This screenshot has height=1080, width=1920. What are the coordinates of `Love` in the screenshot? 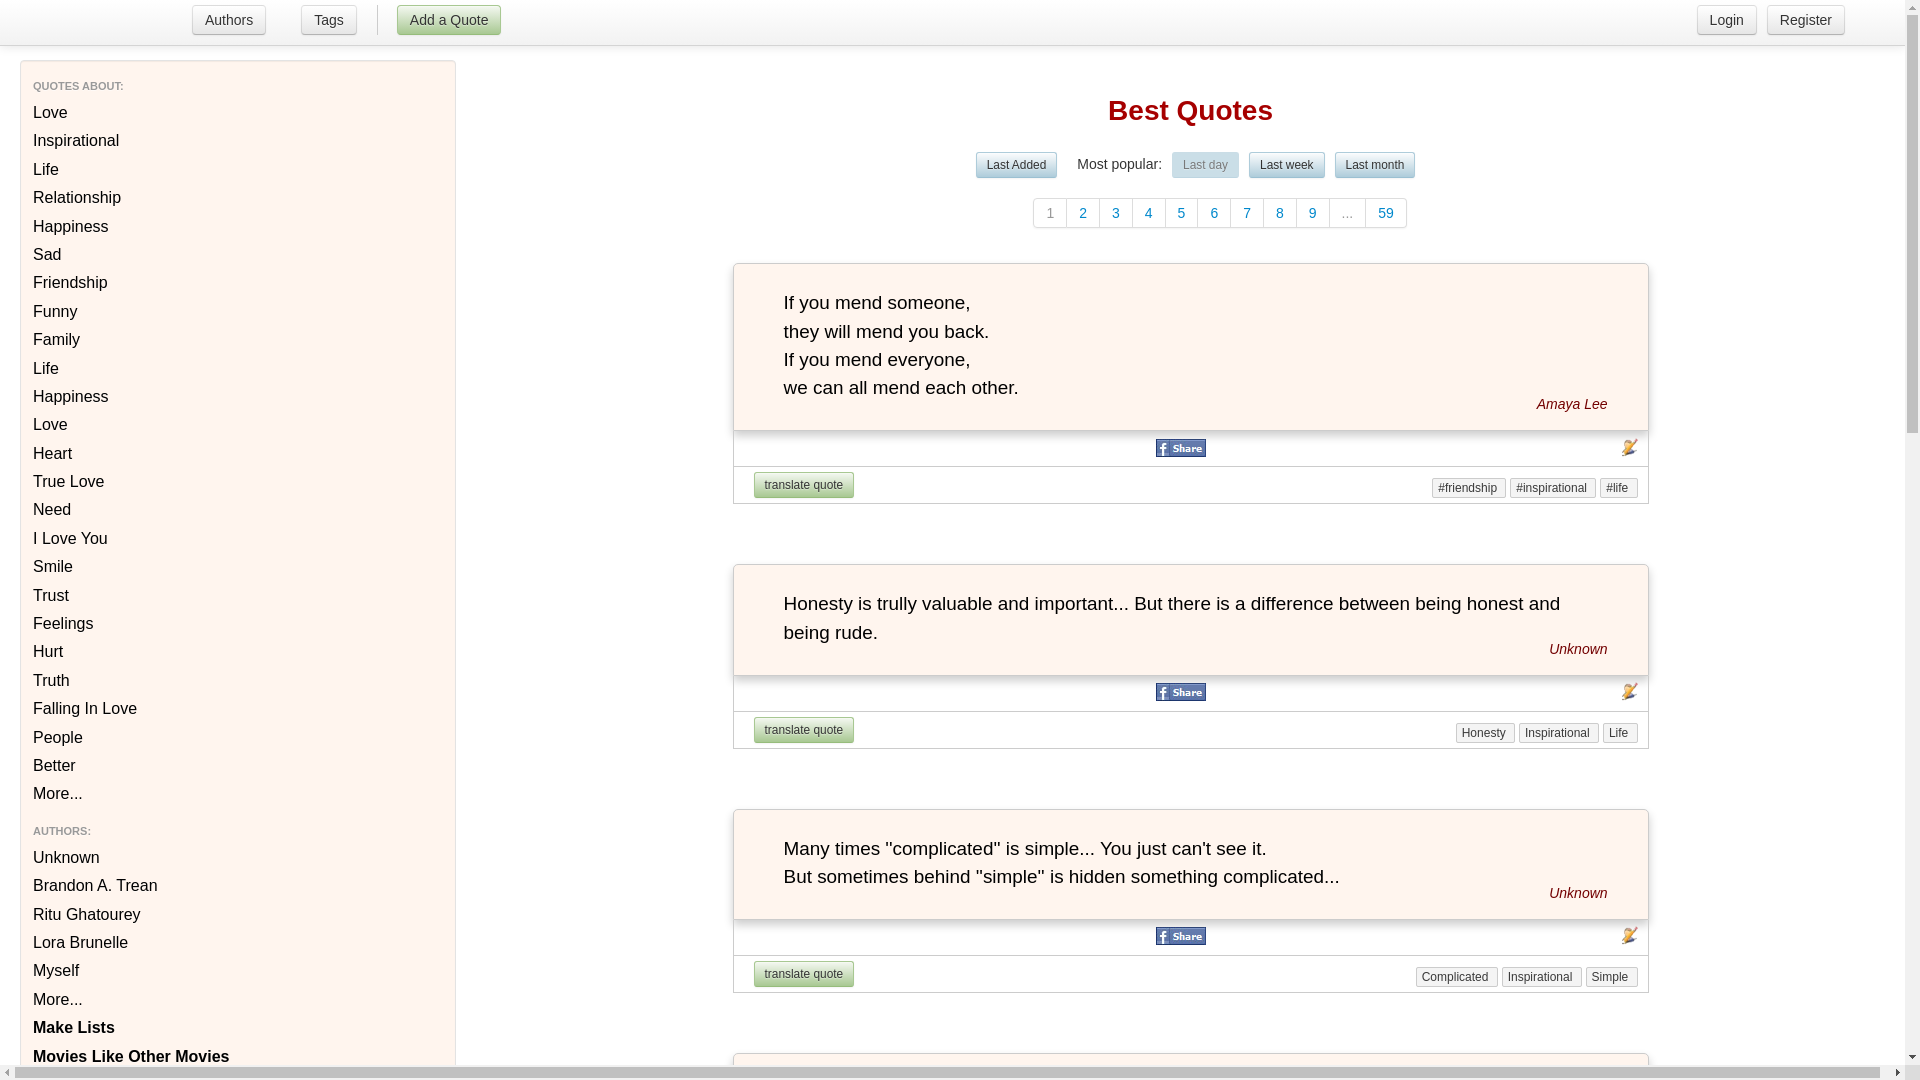 It's located at (238, 113).